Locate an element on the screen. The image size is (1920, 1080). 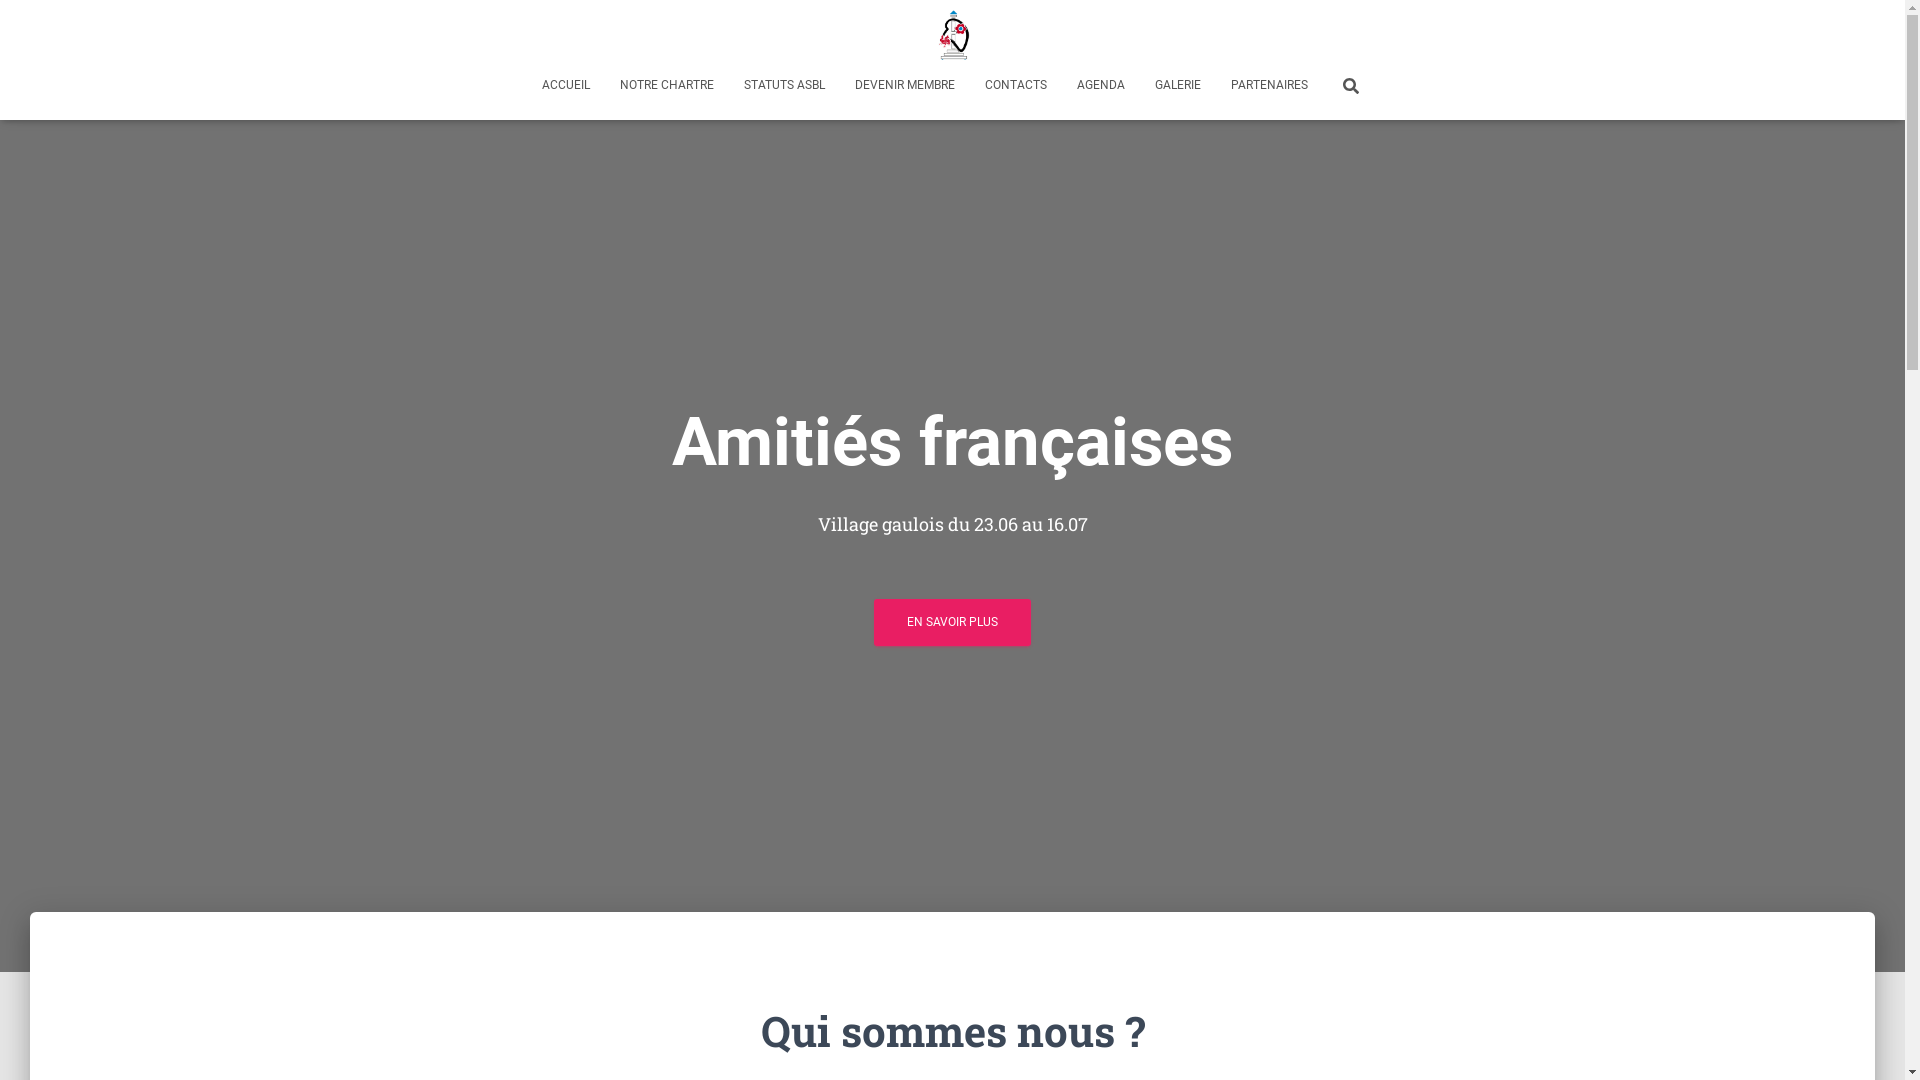
ACCUEIL is located at coordinates (566, 85).